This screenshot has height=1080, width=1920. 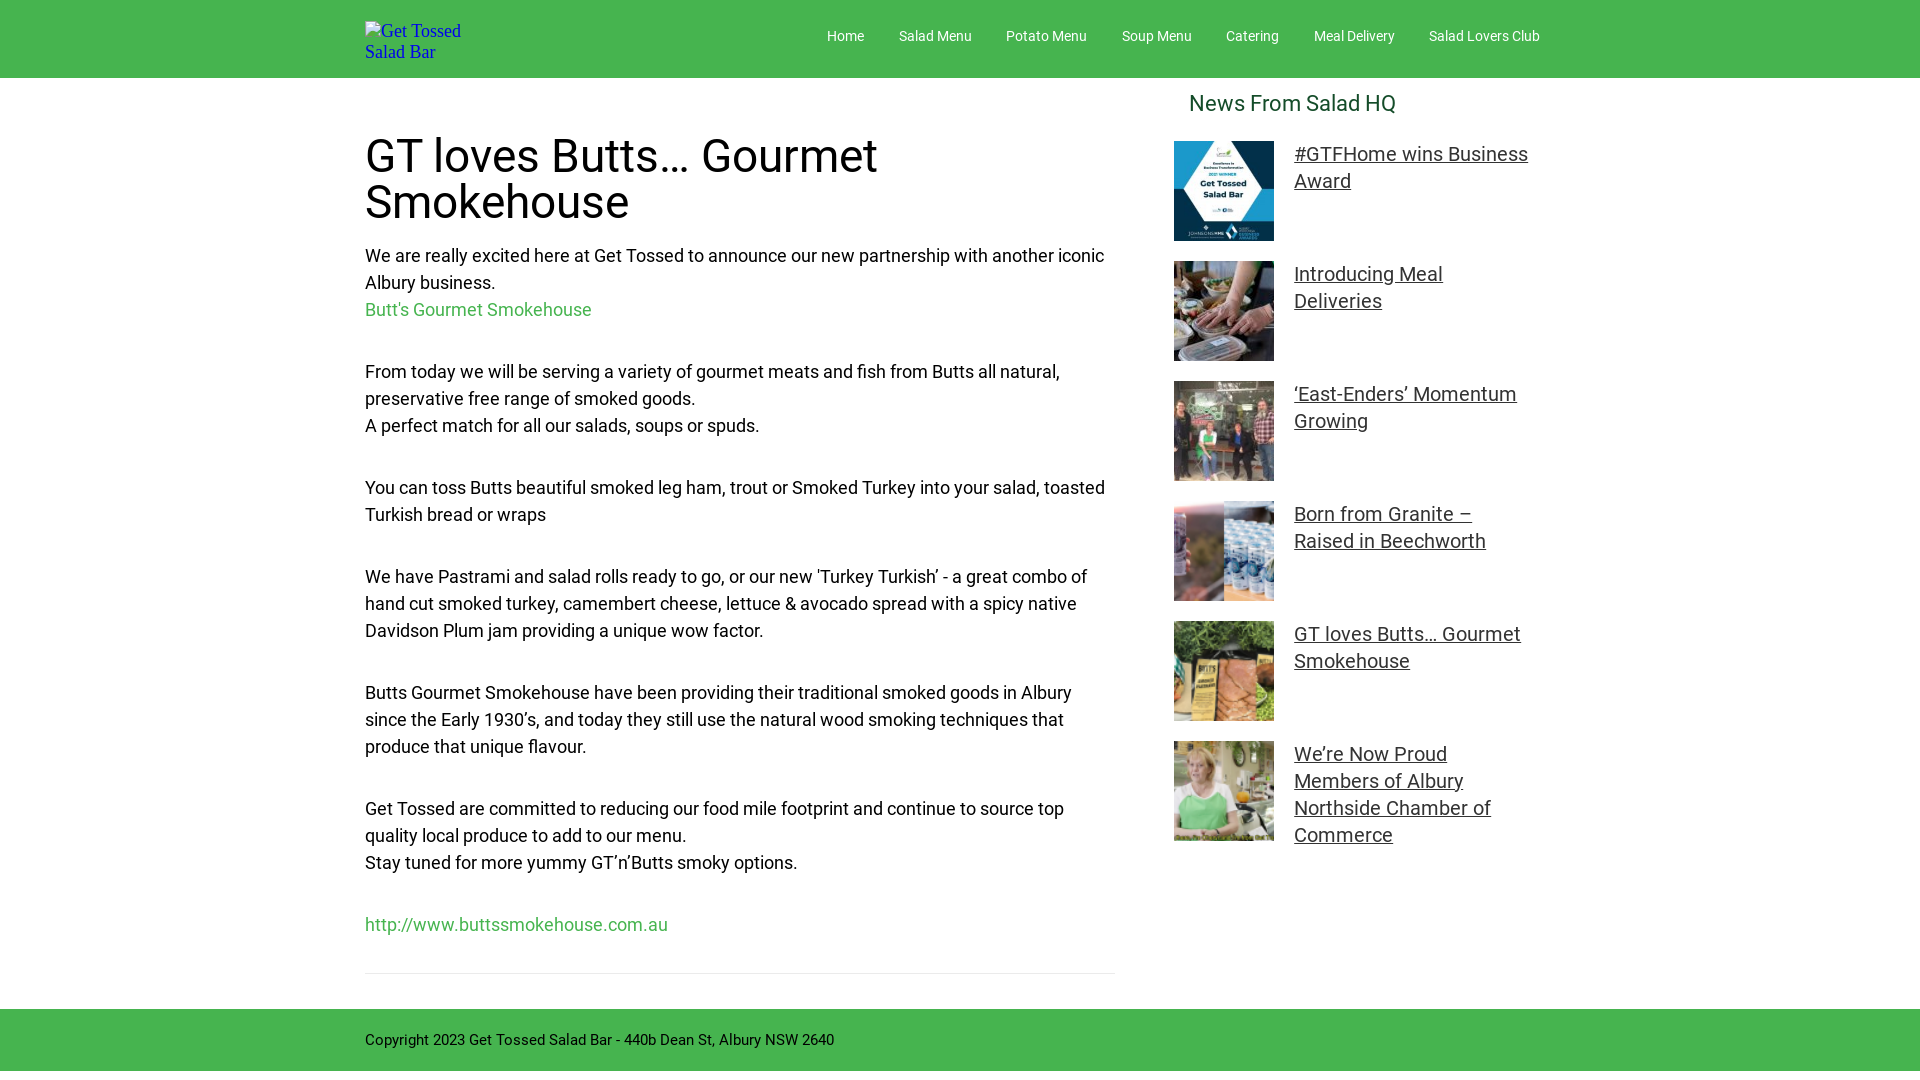 What do you see at coordinates (1252, 36) in the screenshot?
I see `Catering` at bounding box center [1252, 36].